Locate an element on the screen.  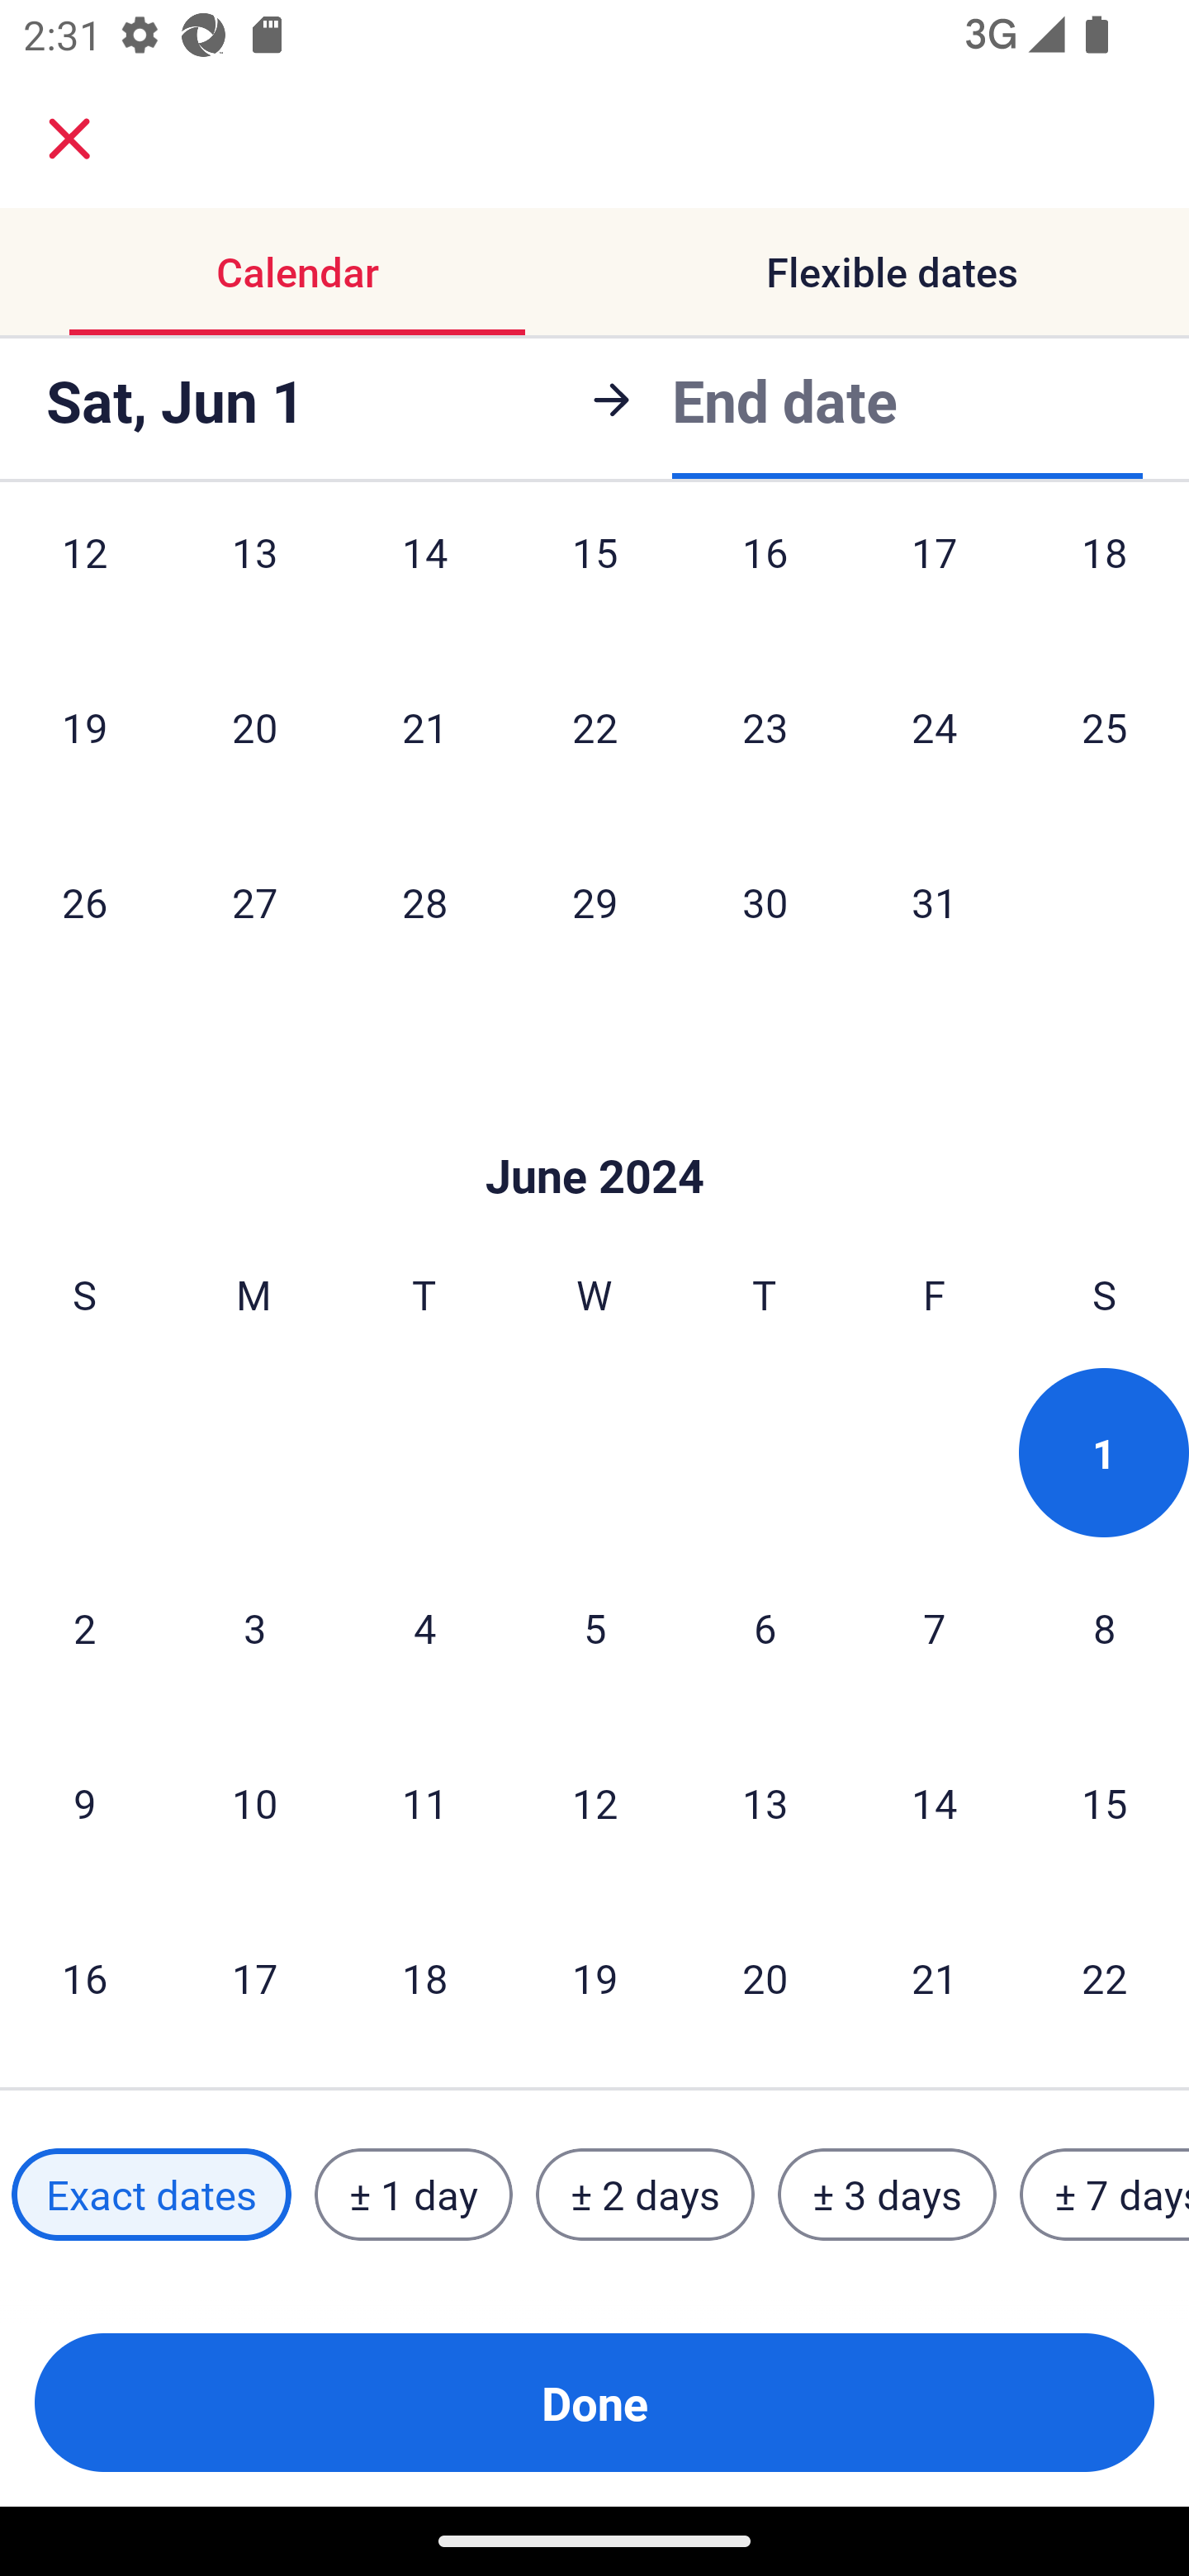
12 Wednesday, June 12, 2024 is located at coordinates (594, 1803).